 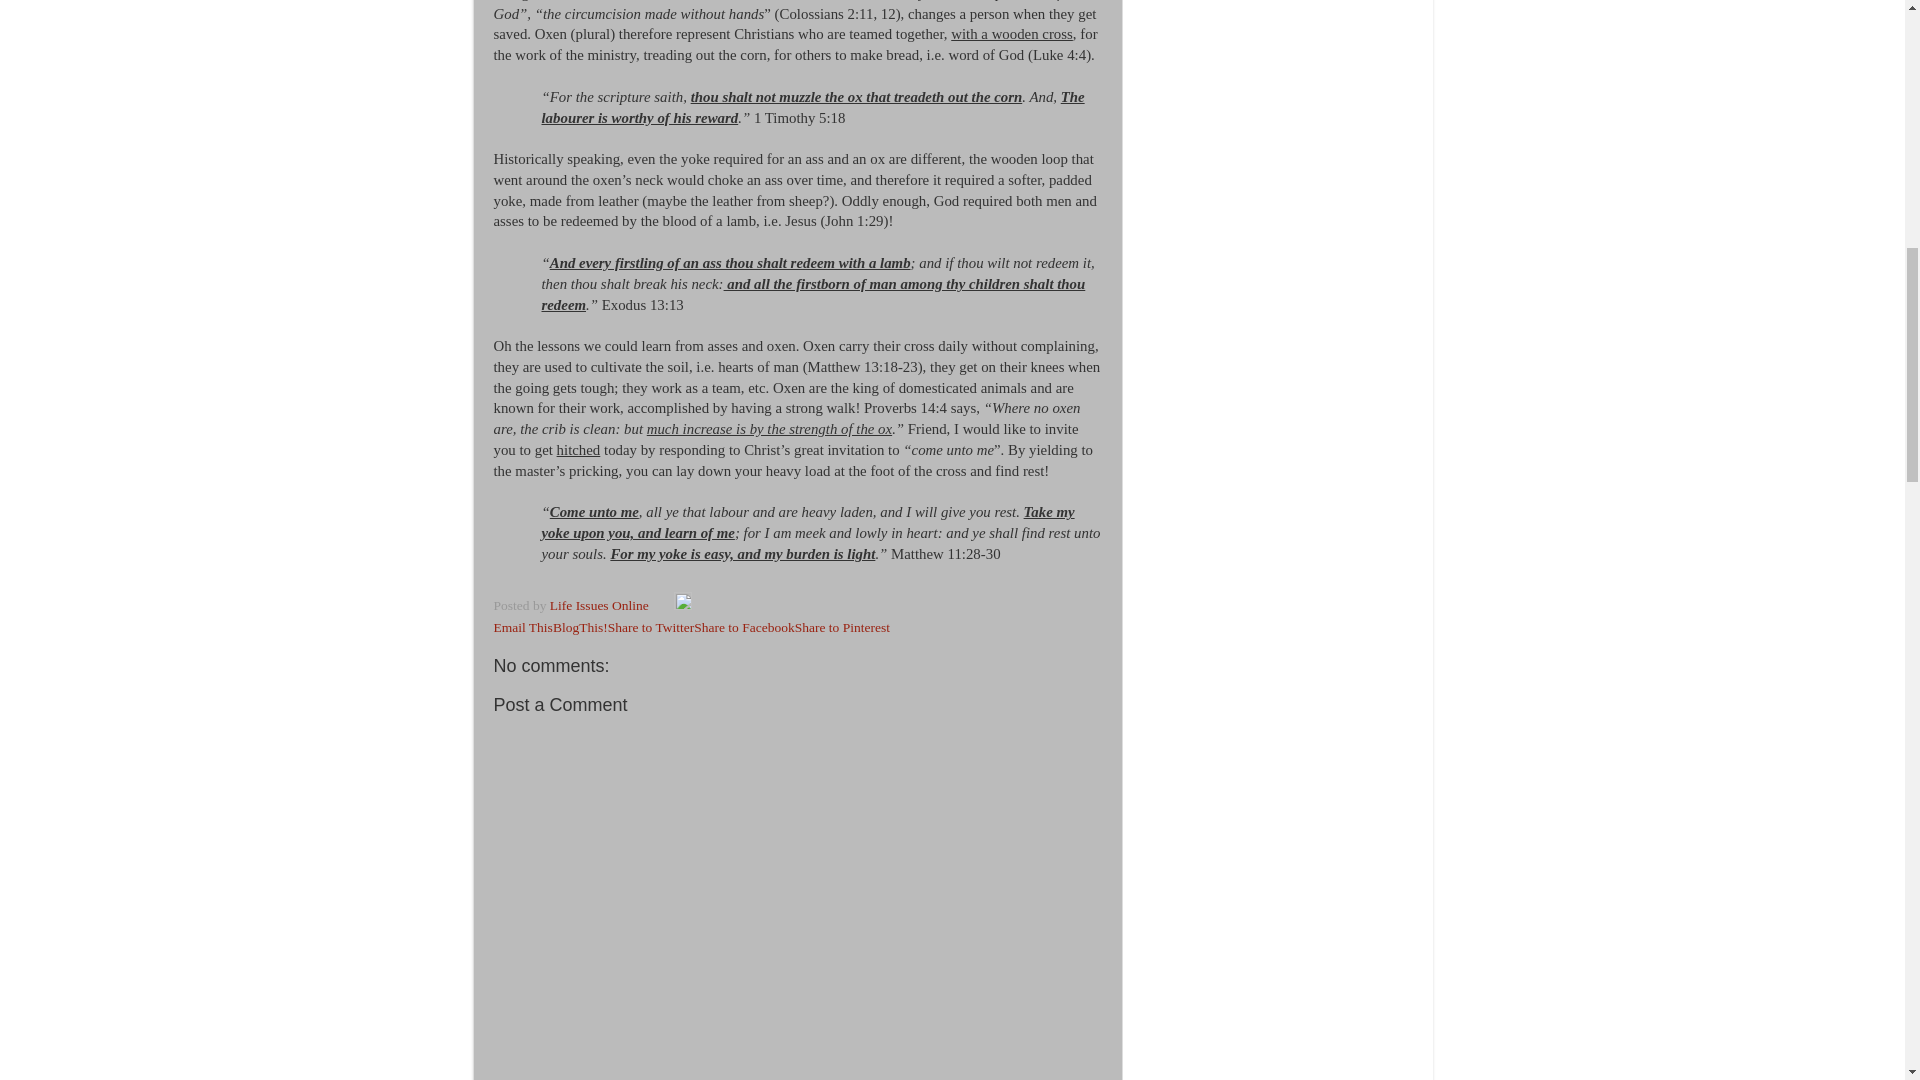 What do you see at coordinates (600, 606) in the screenshot?
I see `Life Issues Online` at bounding box center [600, 606].